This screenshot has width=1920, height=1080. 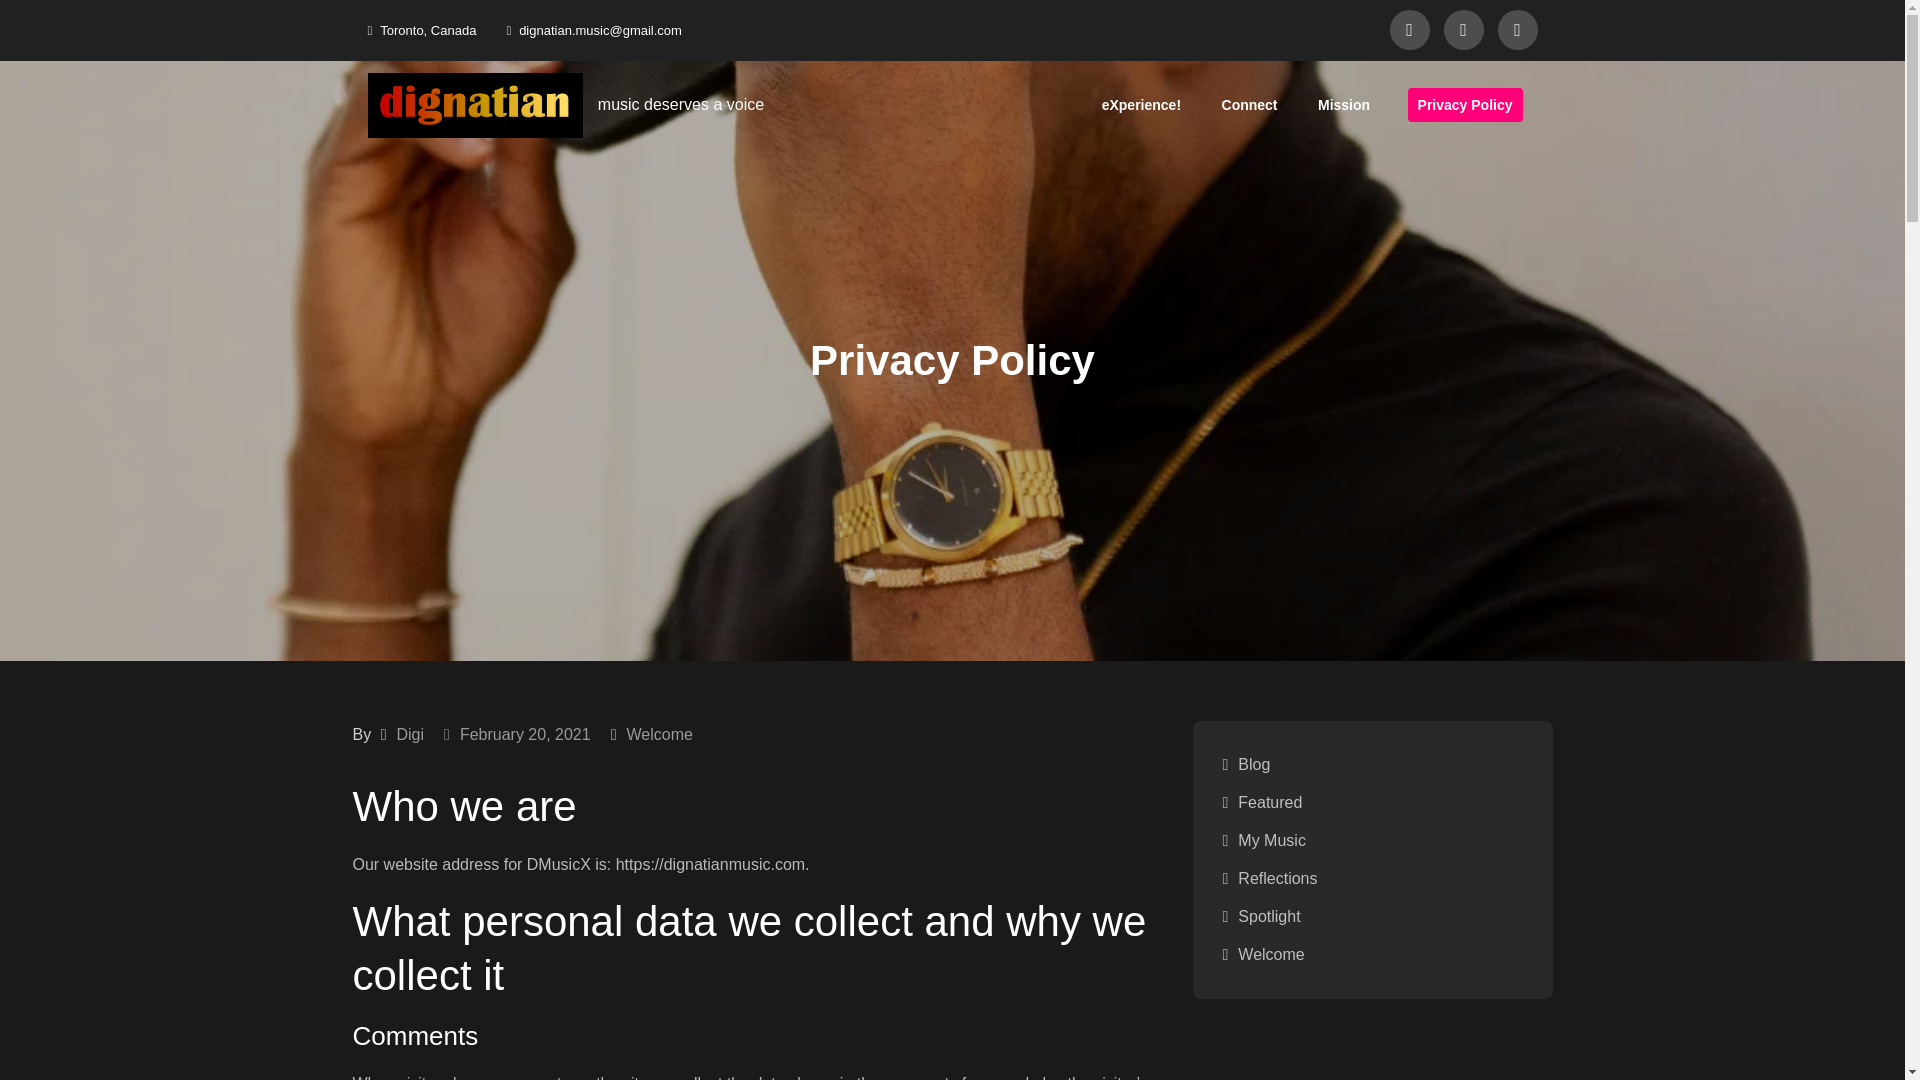 What do you see at coordinates (1141, 104) in the screenshot?
I see `eXperience!` at bounding box center [1141, 104].